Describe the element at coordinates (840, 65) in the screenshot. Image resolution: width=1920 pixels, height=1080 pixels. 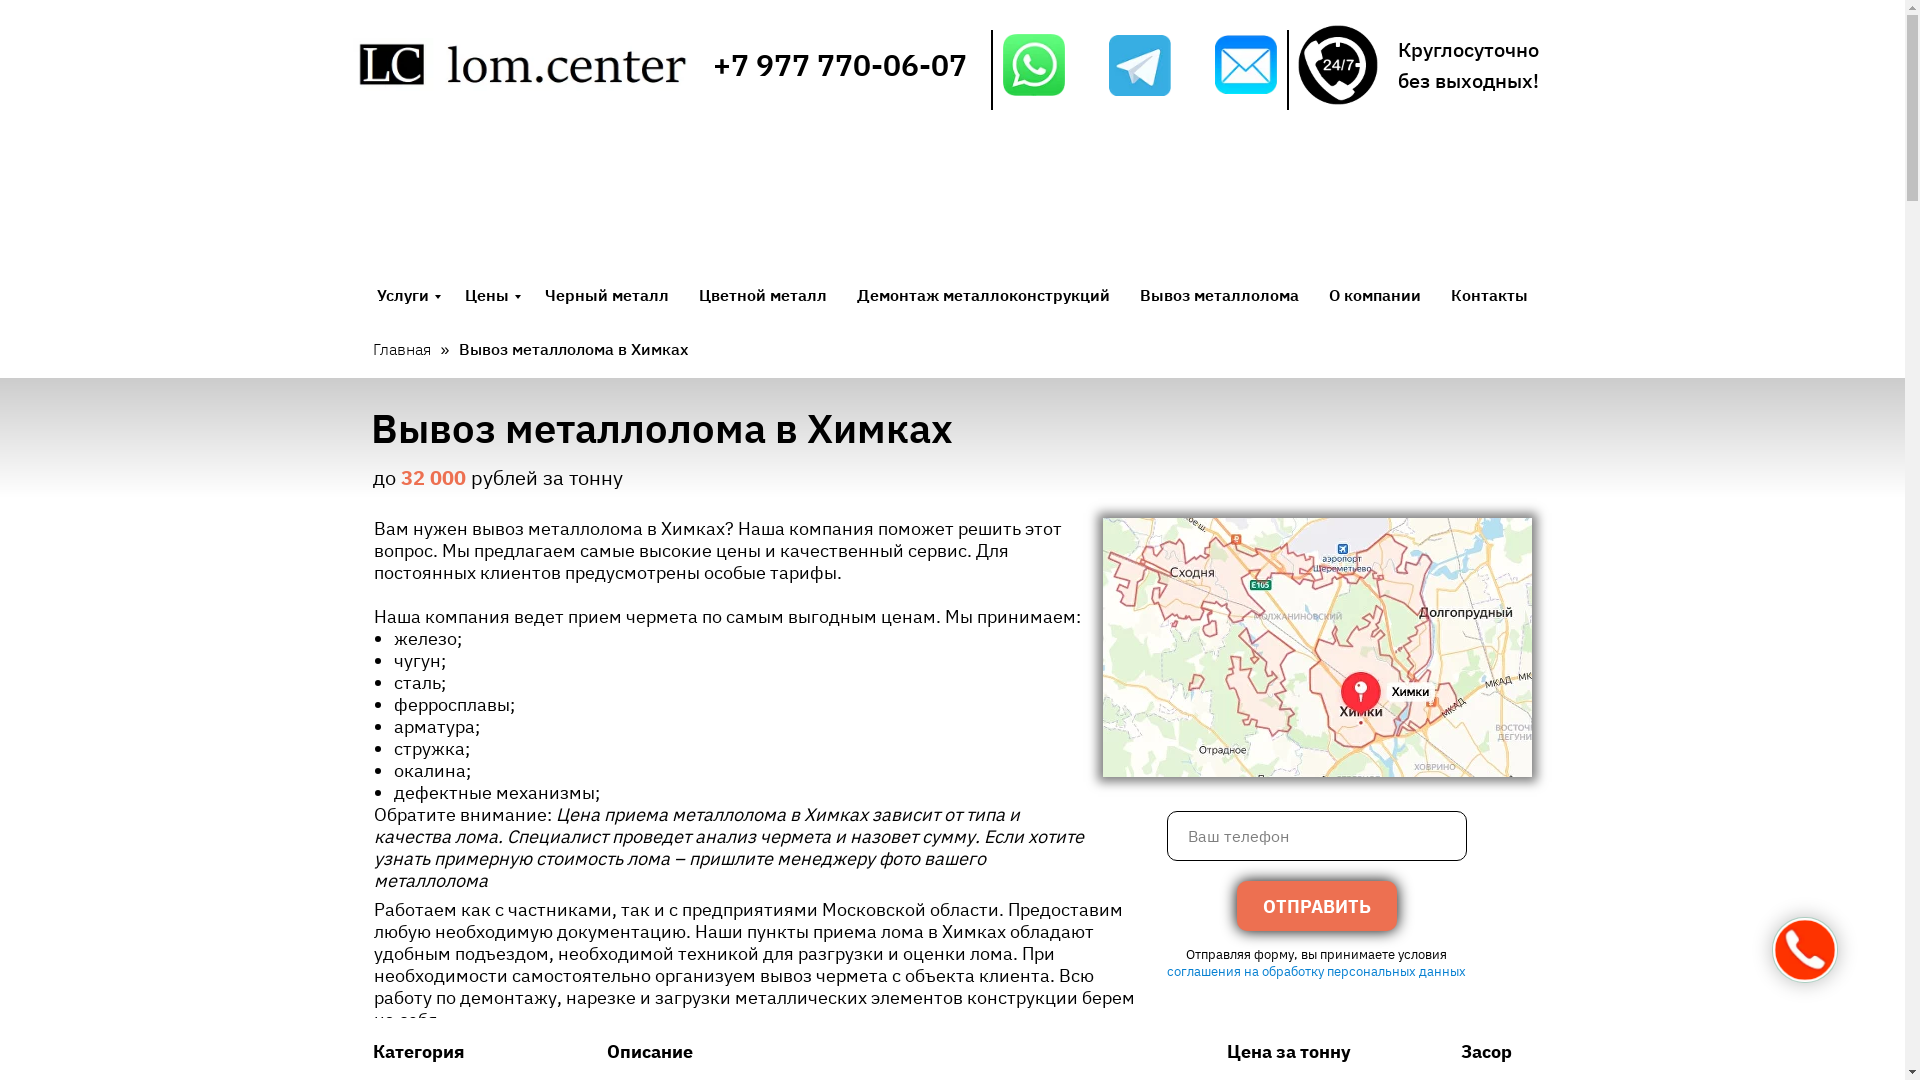
I see `+7 977 770-06-07` at that location.